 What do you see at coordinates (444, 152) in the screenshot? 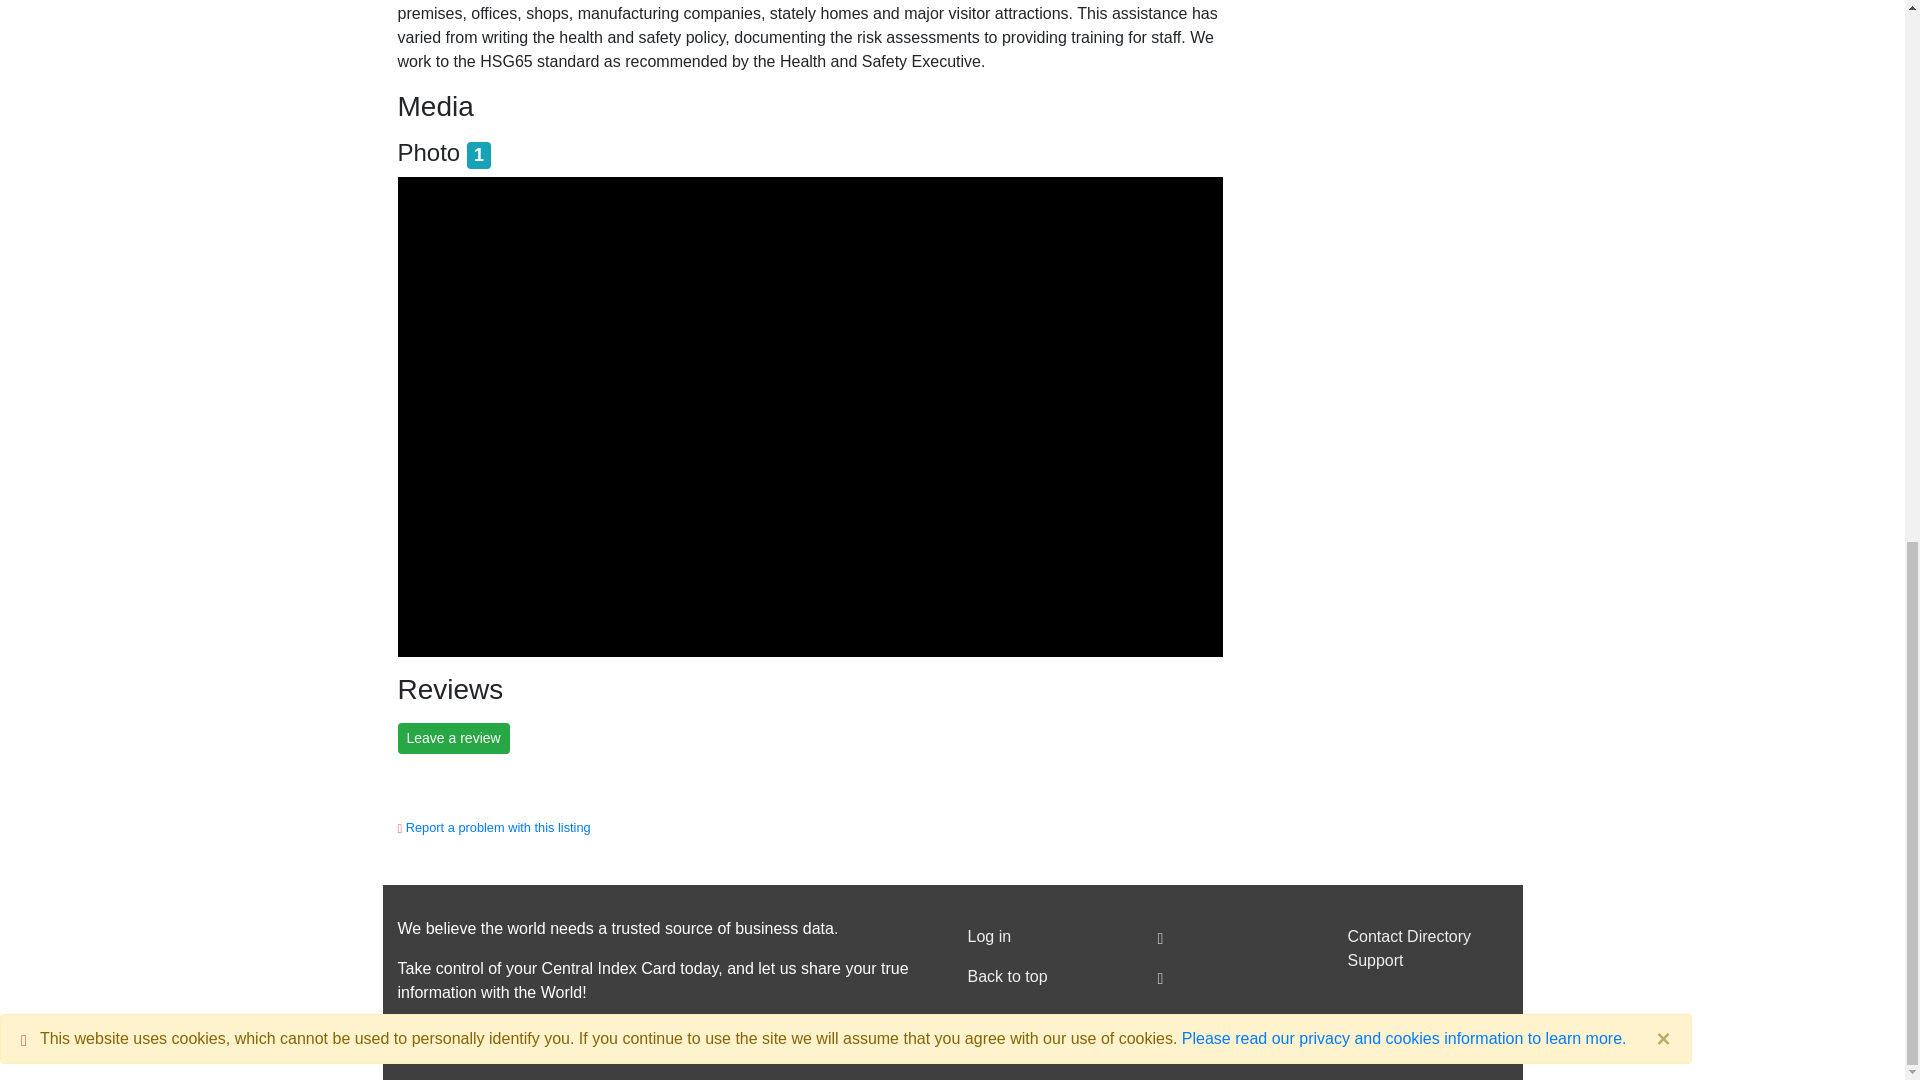
I see `Photo 1` at bounding box center [444, 152].